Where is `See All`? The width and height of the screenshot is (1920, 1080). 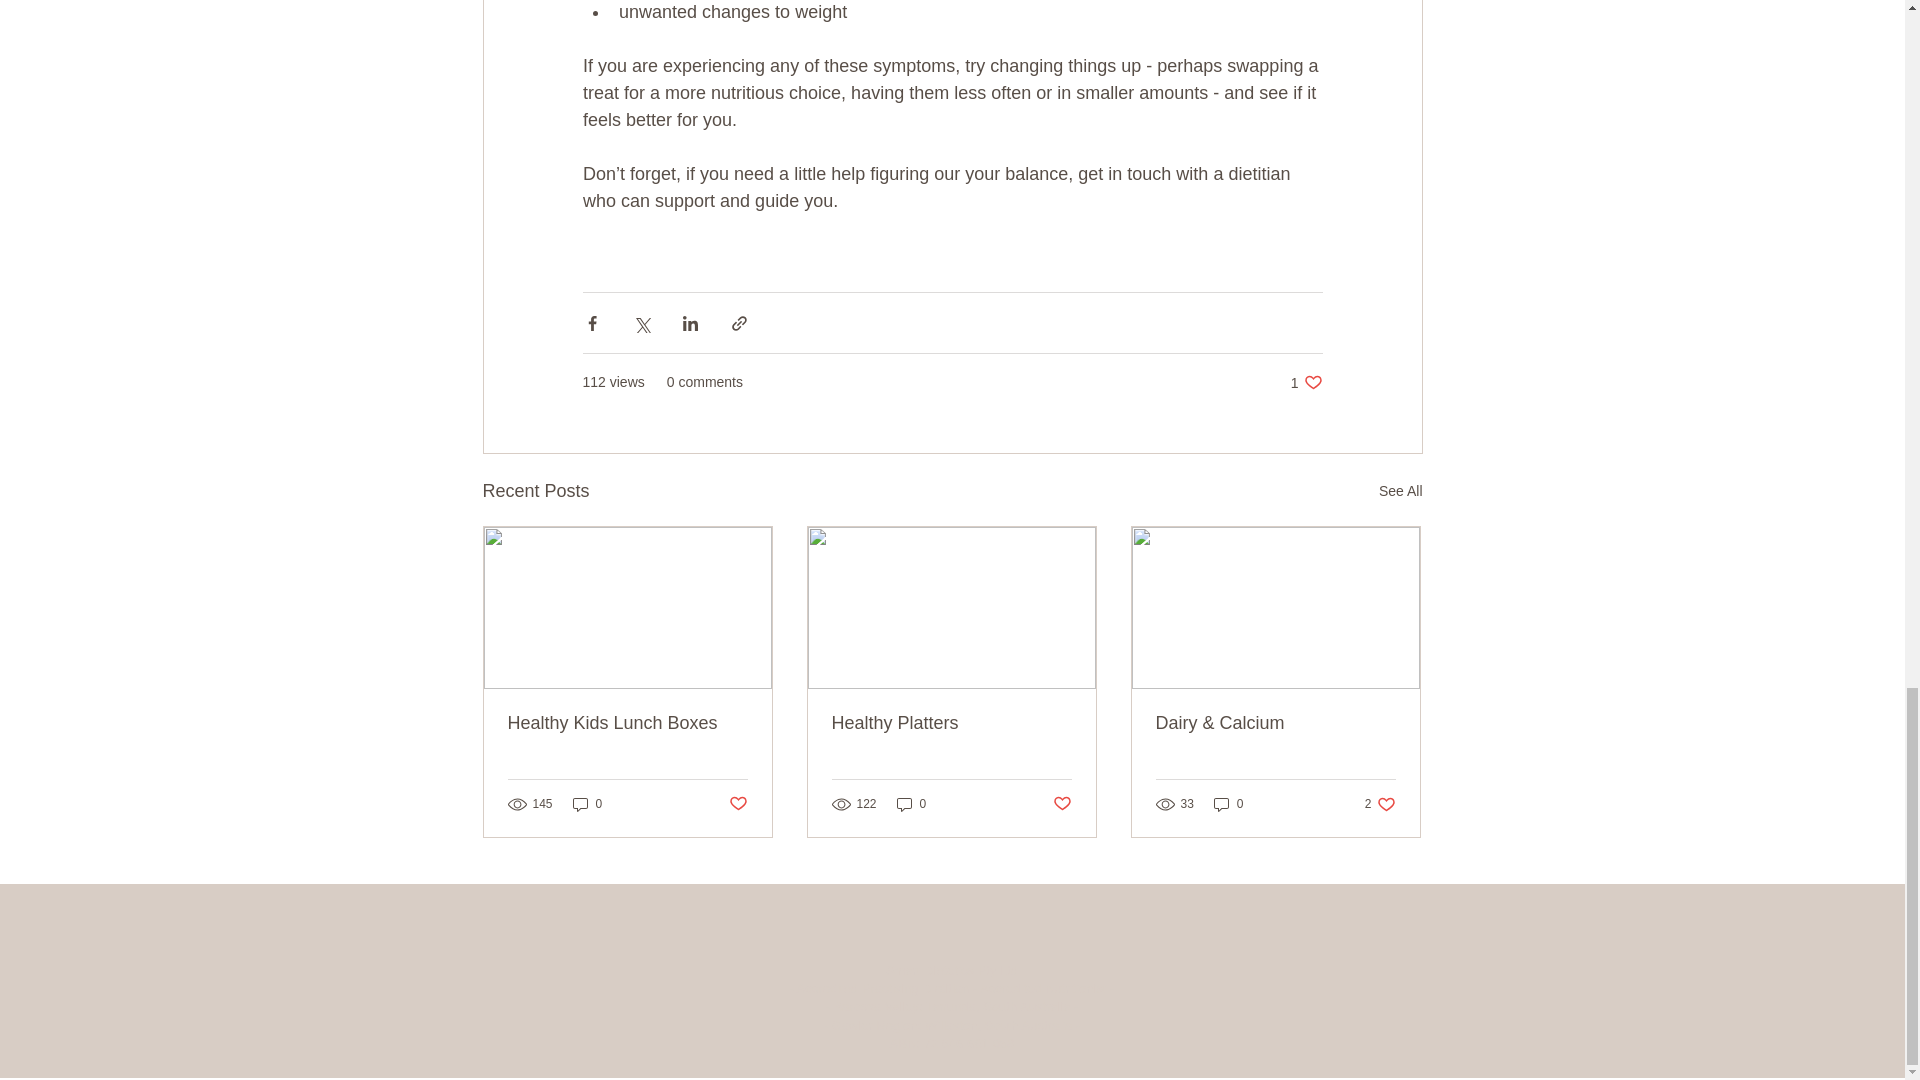 See All is located at coordinates (1062, 804).